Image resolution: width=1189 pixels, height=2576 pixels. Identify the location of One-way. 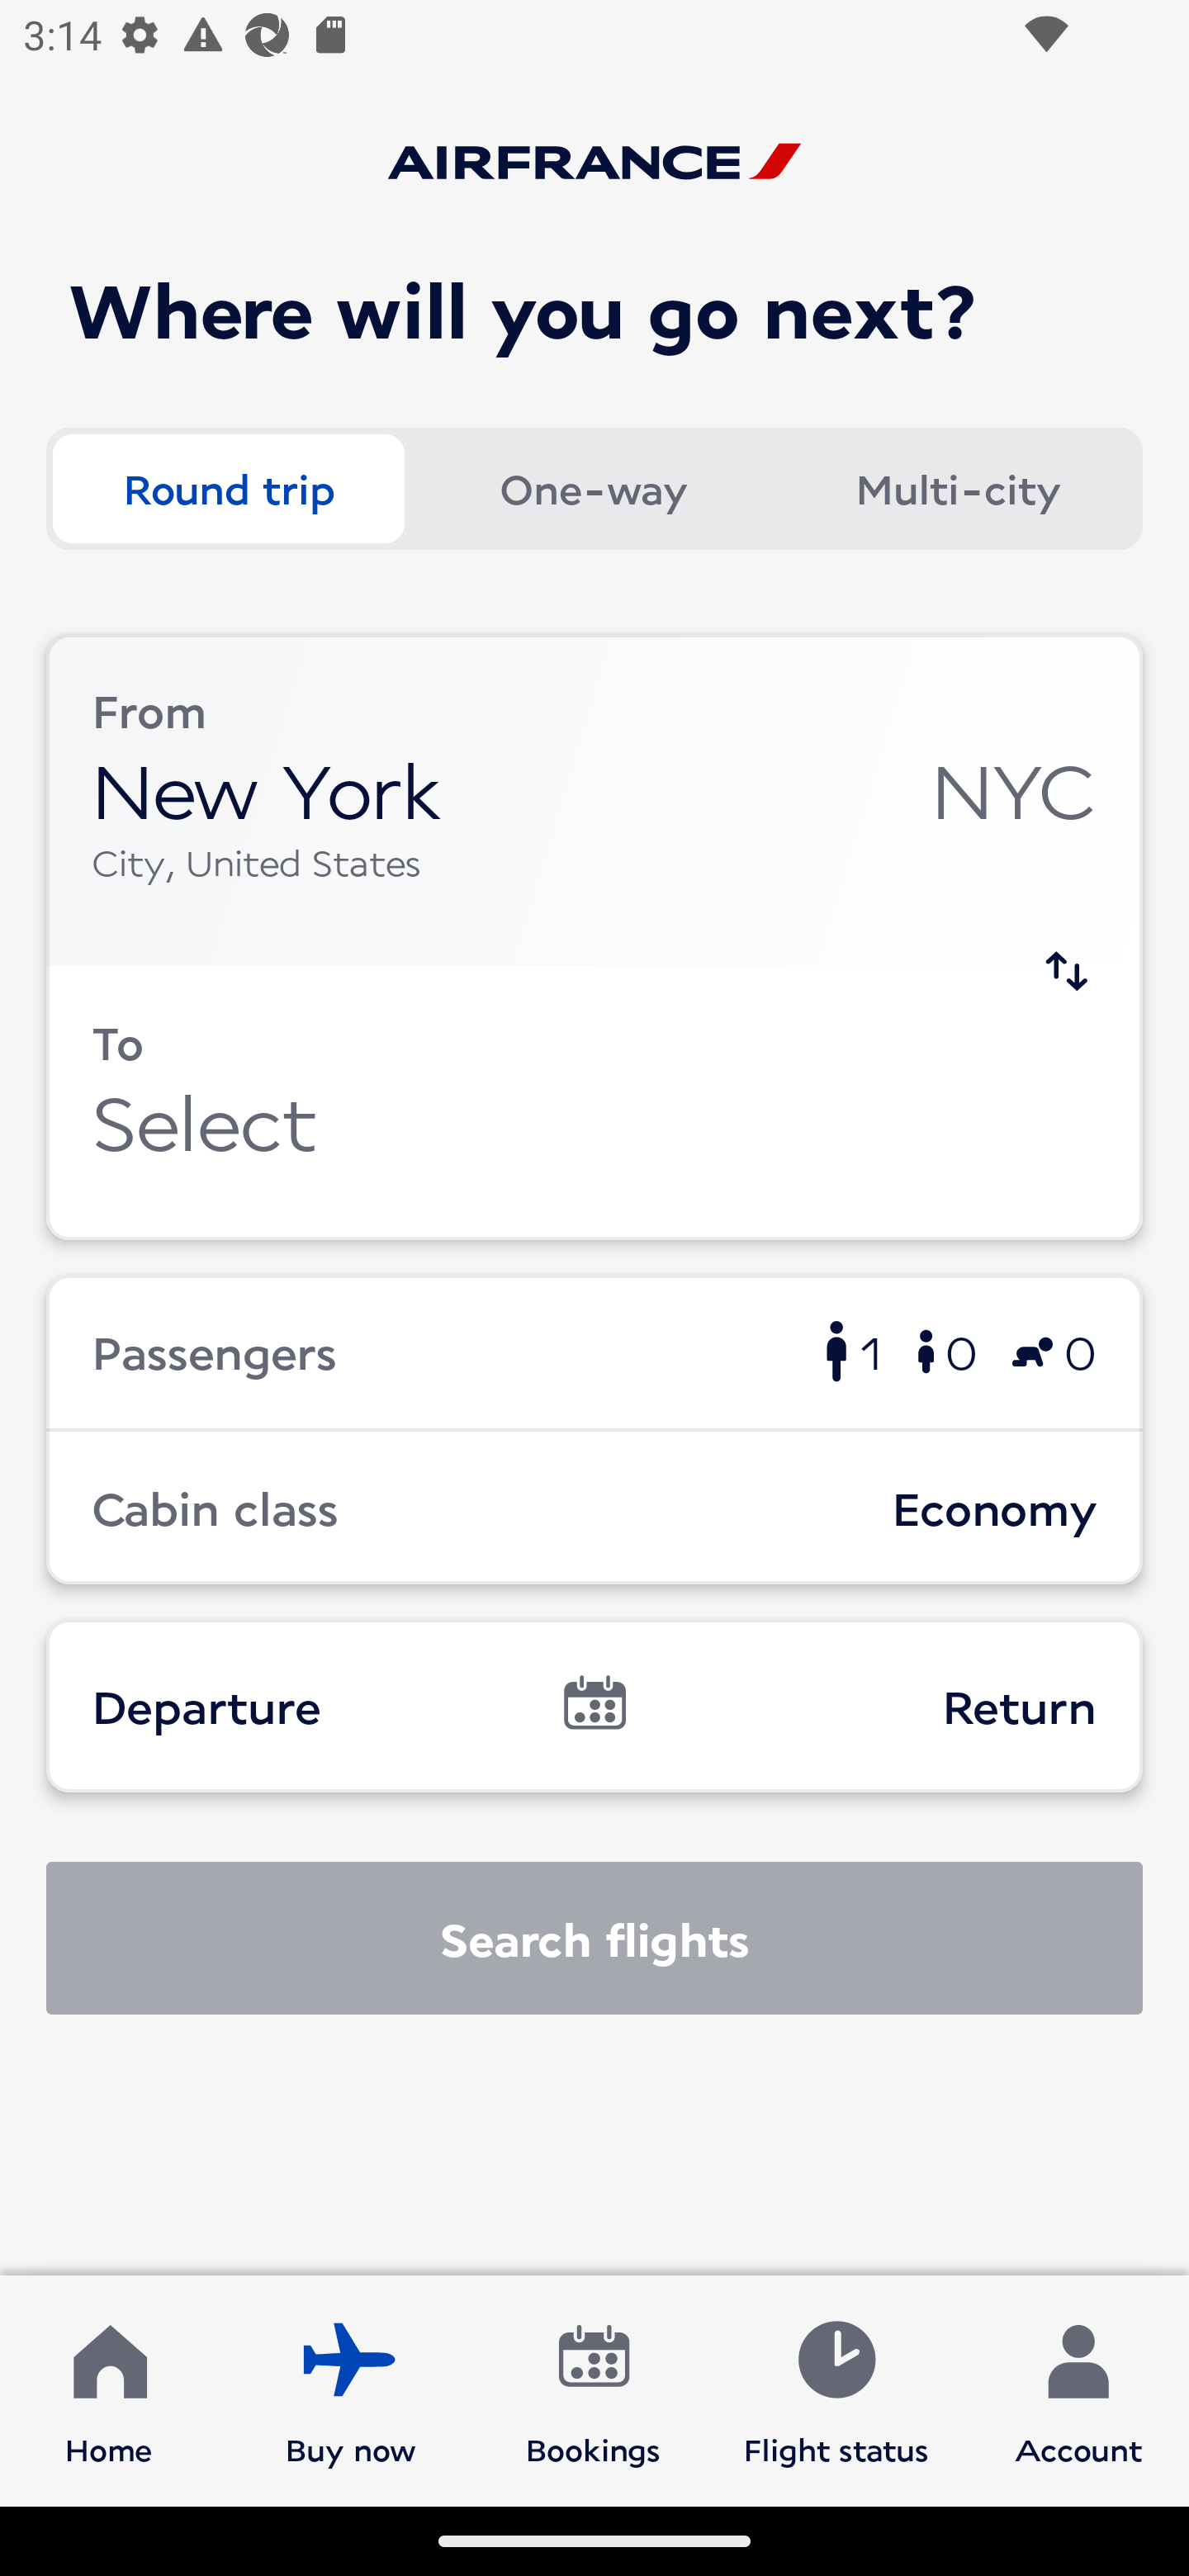
(593, 489).